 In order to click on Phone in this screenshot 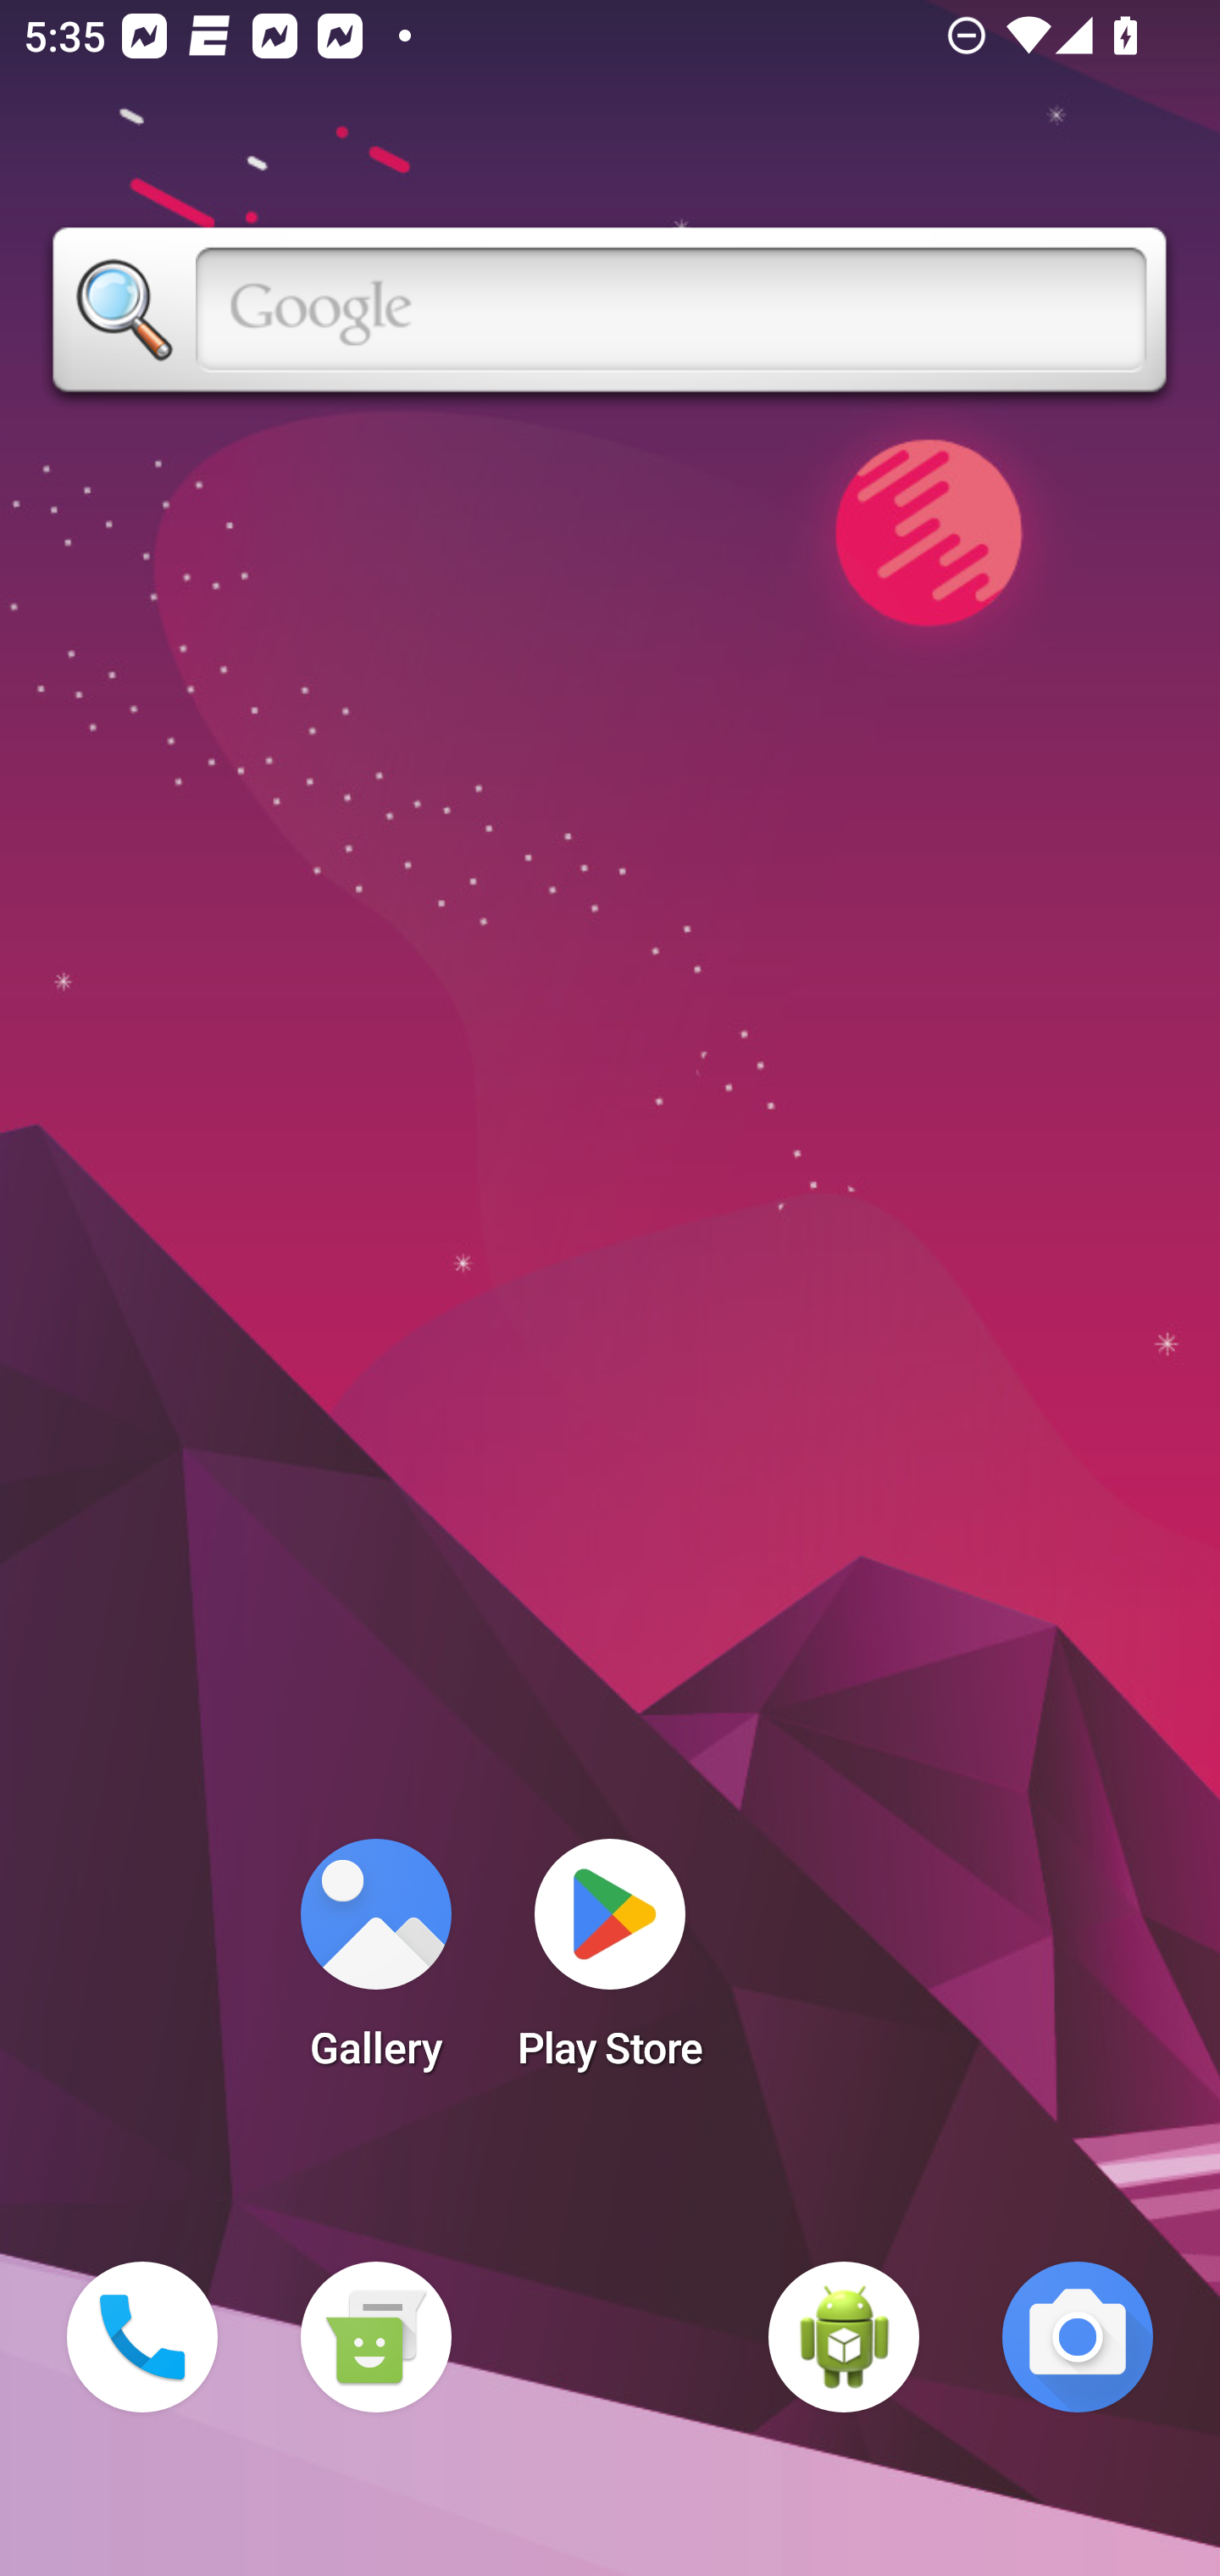, I will do `click(142, 2337)`.